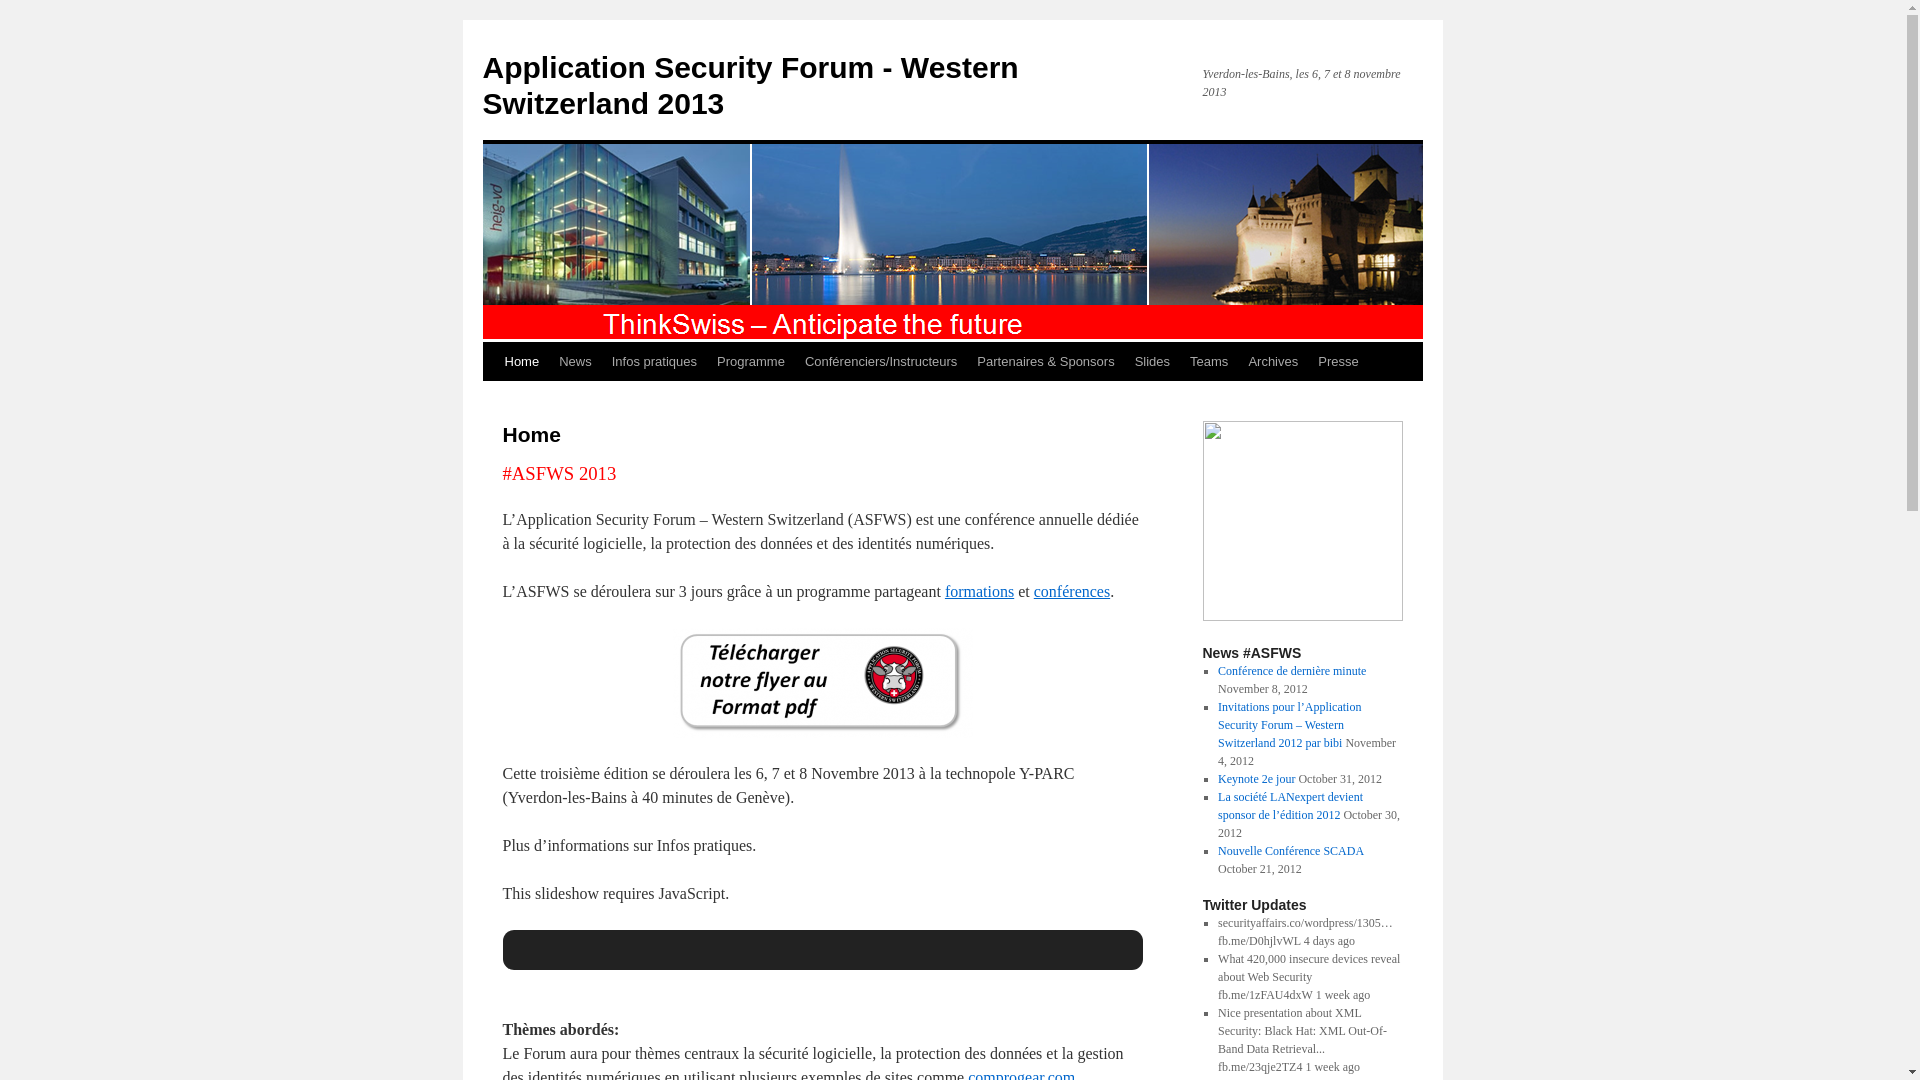 This screenshot has height=1080, width=1920. Describe the element at coordinates (1209, 362) in the screenshot. I see `Teams` at that location.